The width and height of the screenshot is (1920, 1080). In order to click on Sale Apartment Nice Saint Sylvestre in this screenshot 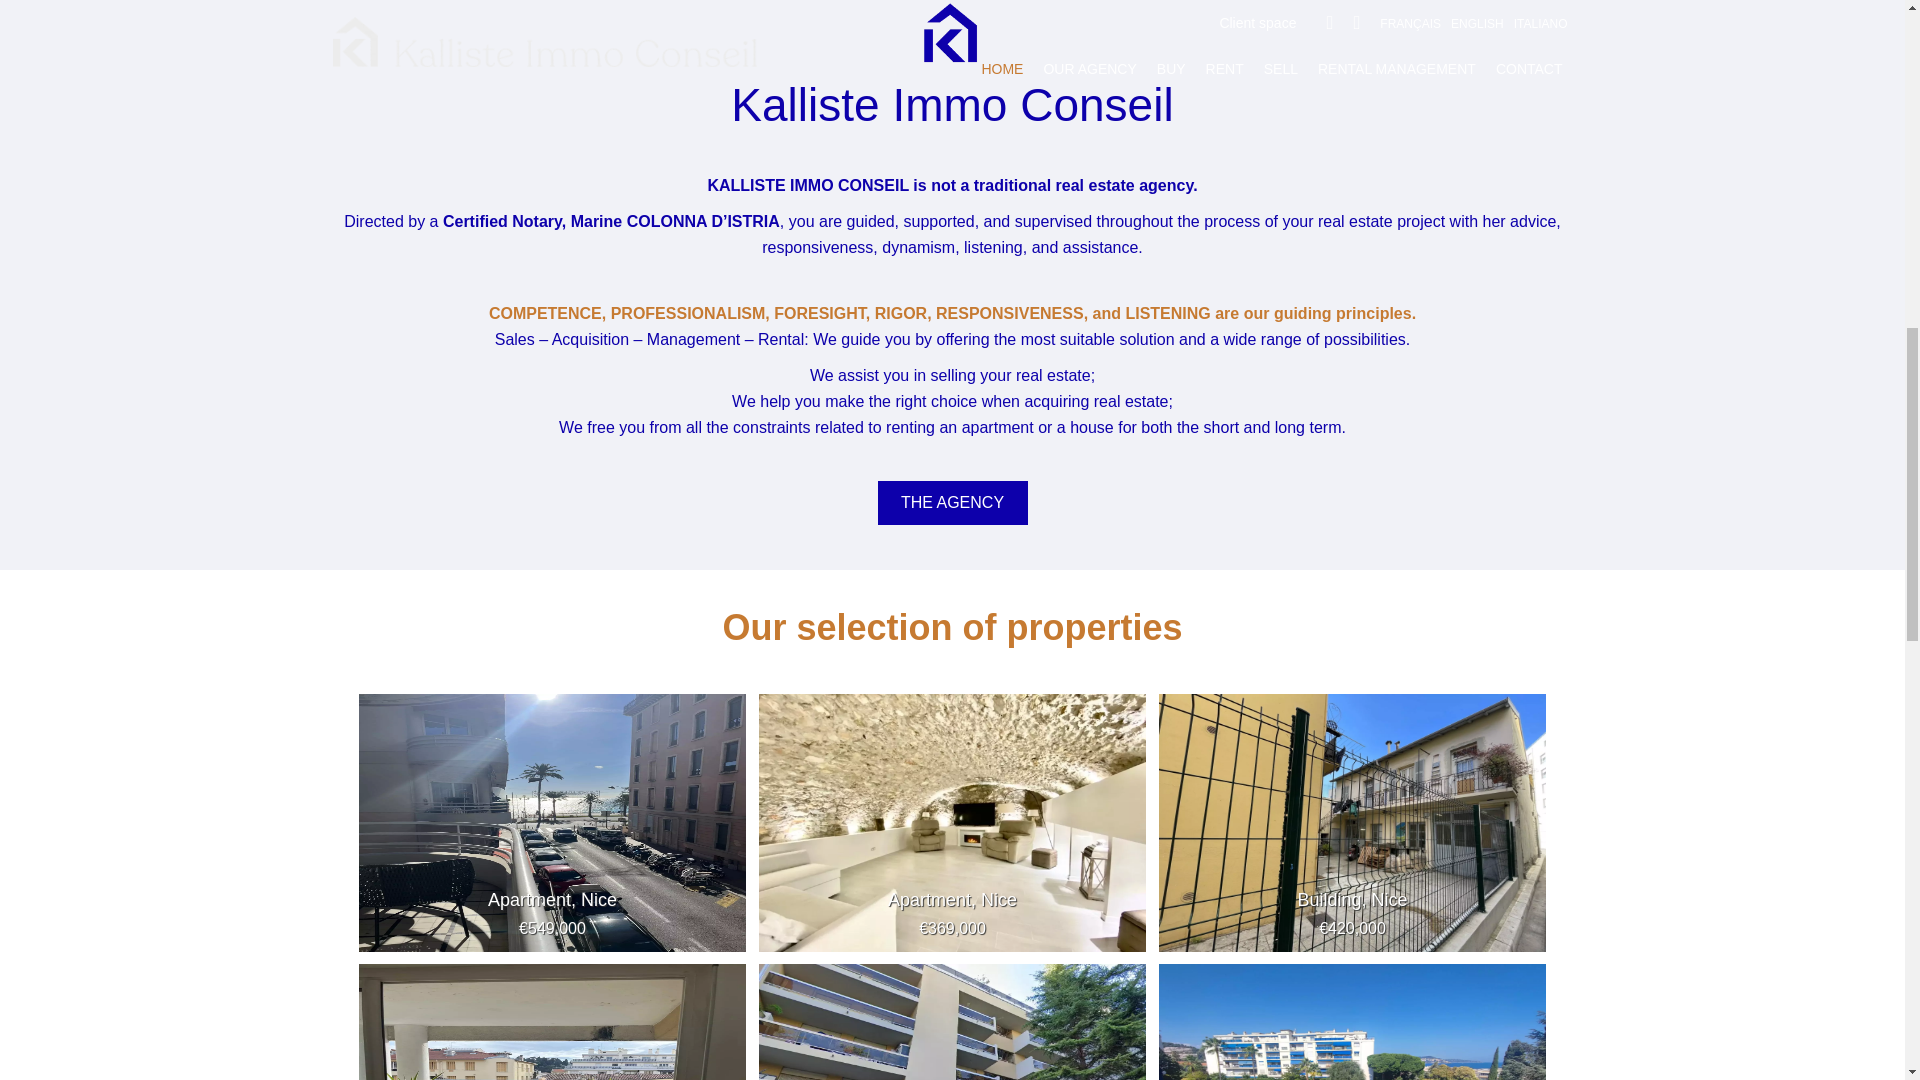, I will do `click(952, 1022)`.